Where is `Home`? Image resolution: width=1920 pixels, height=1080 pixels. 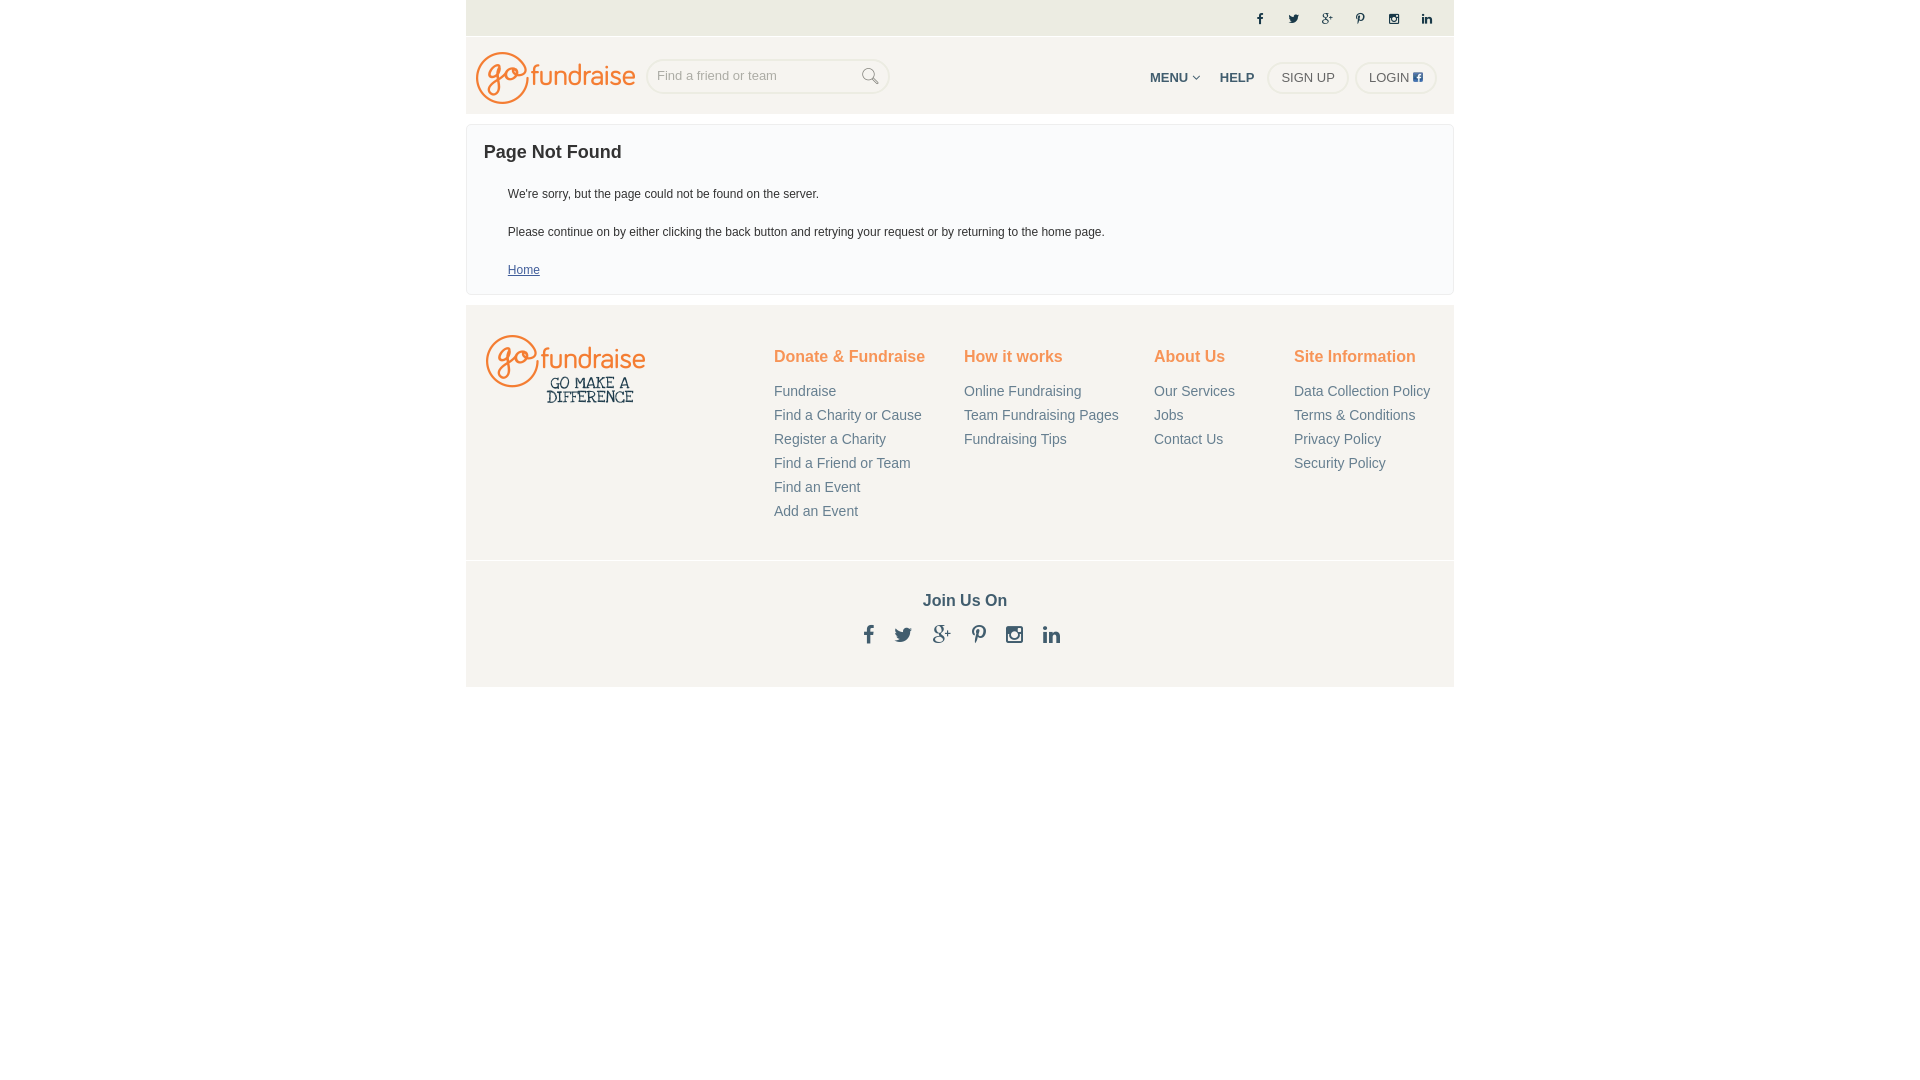
Home is located at coordinates (524, 270).